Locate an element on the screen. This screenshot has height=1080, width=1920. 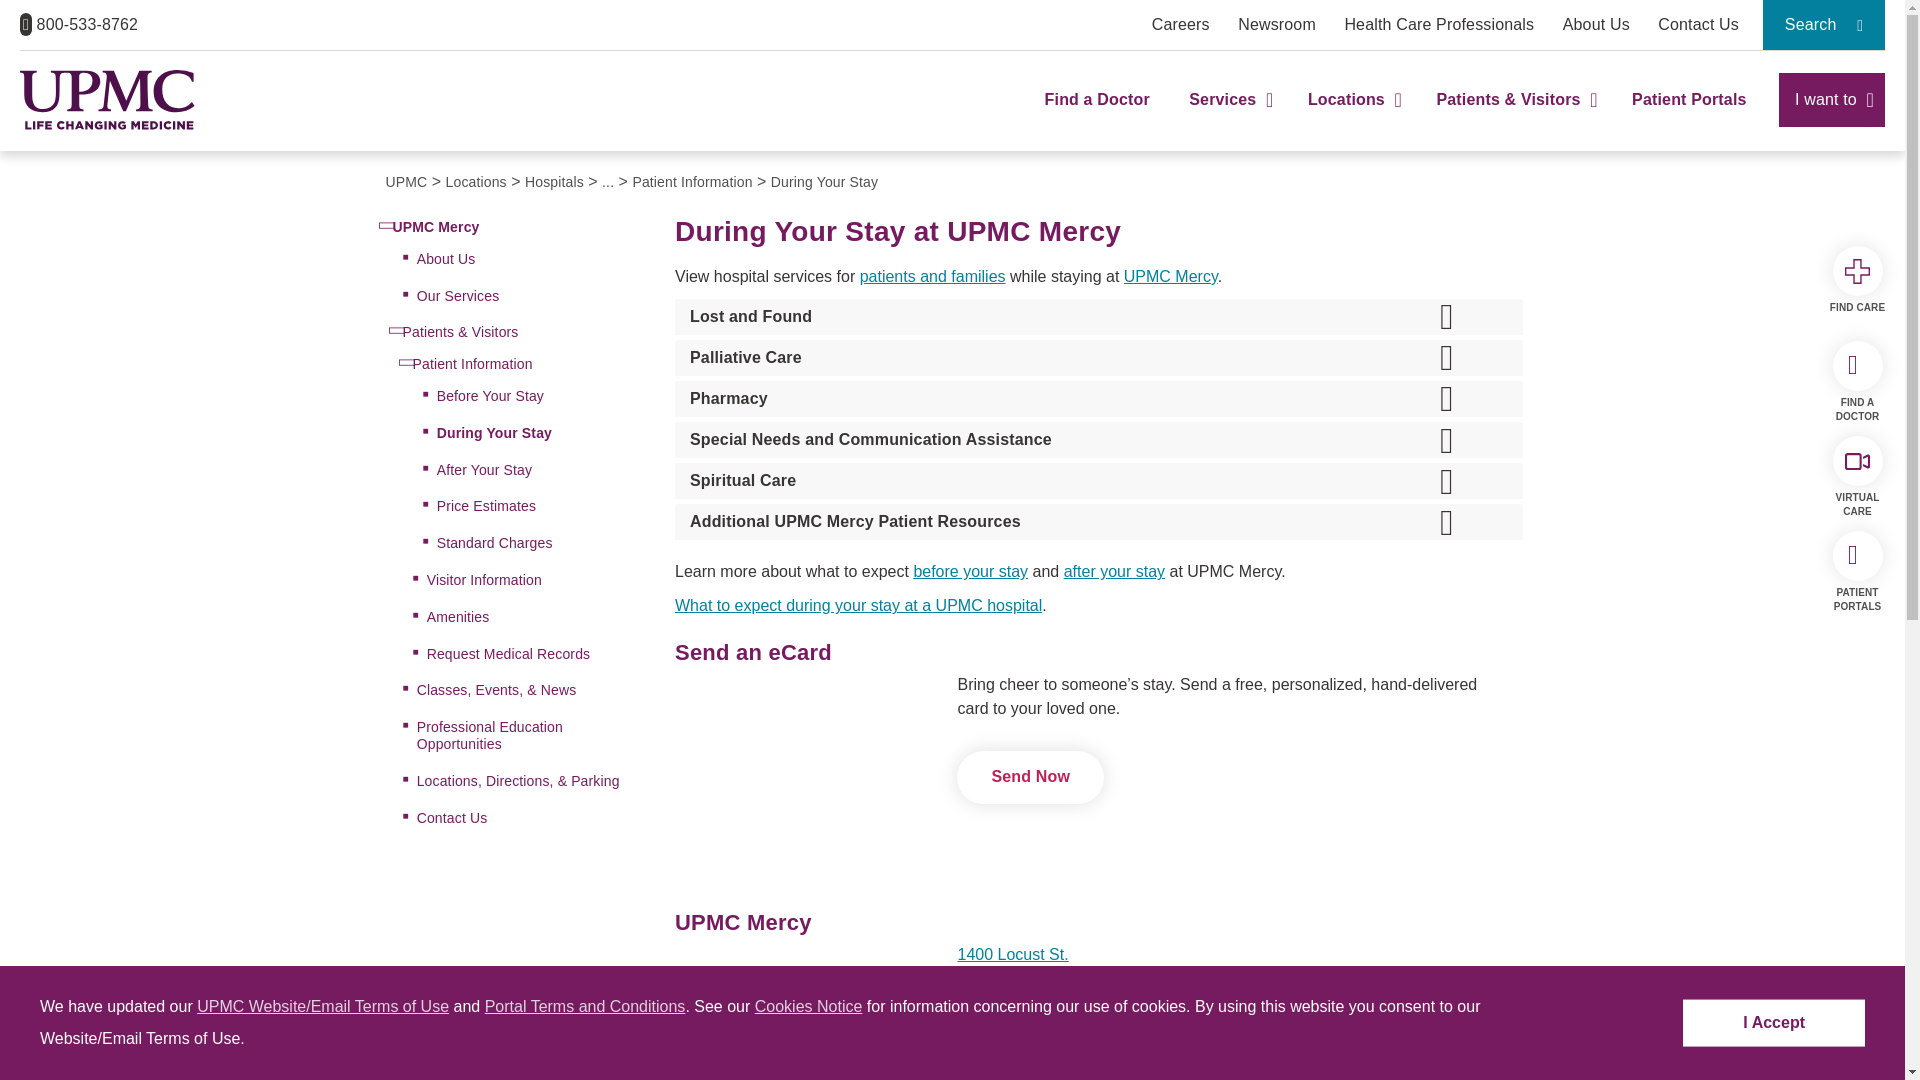
I Accept is located at coordinates (1774, 1023).